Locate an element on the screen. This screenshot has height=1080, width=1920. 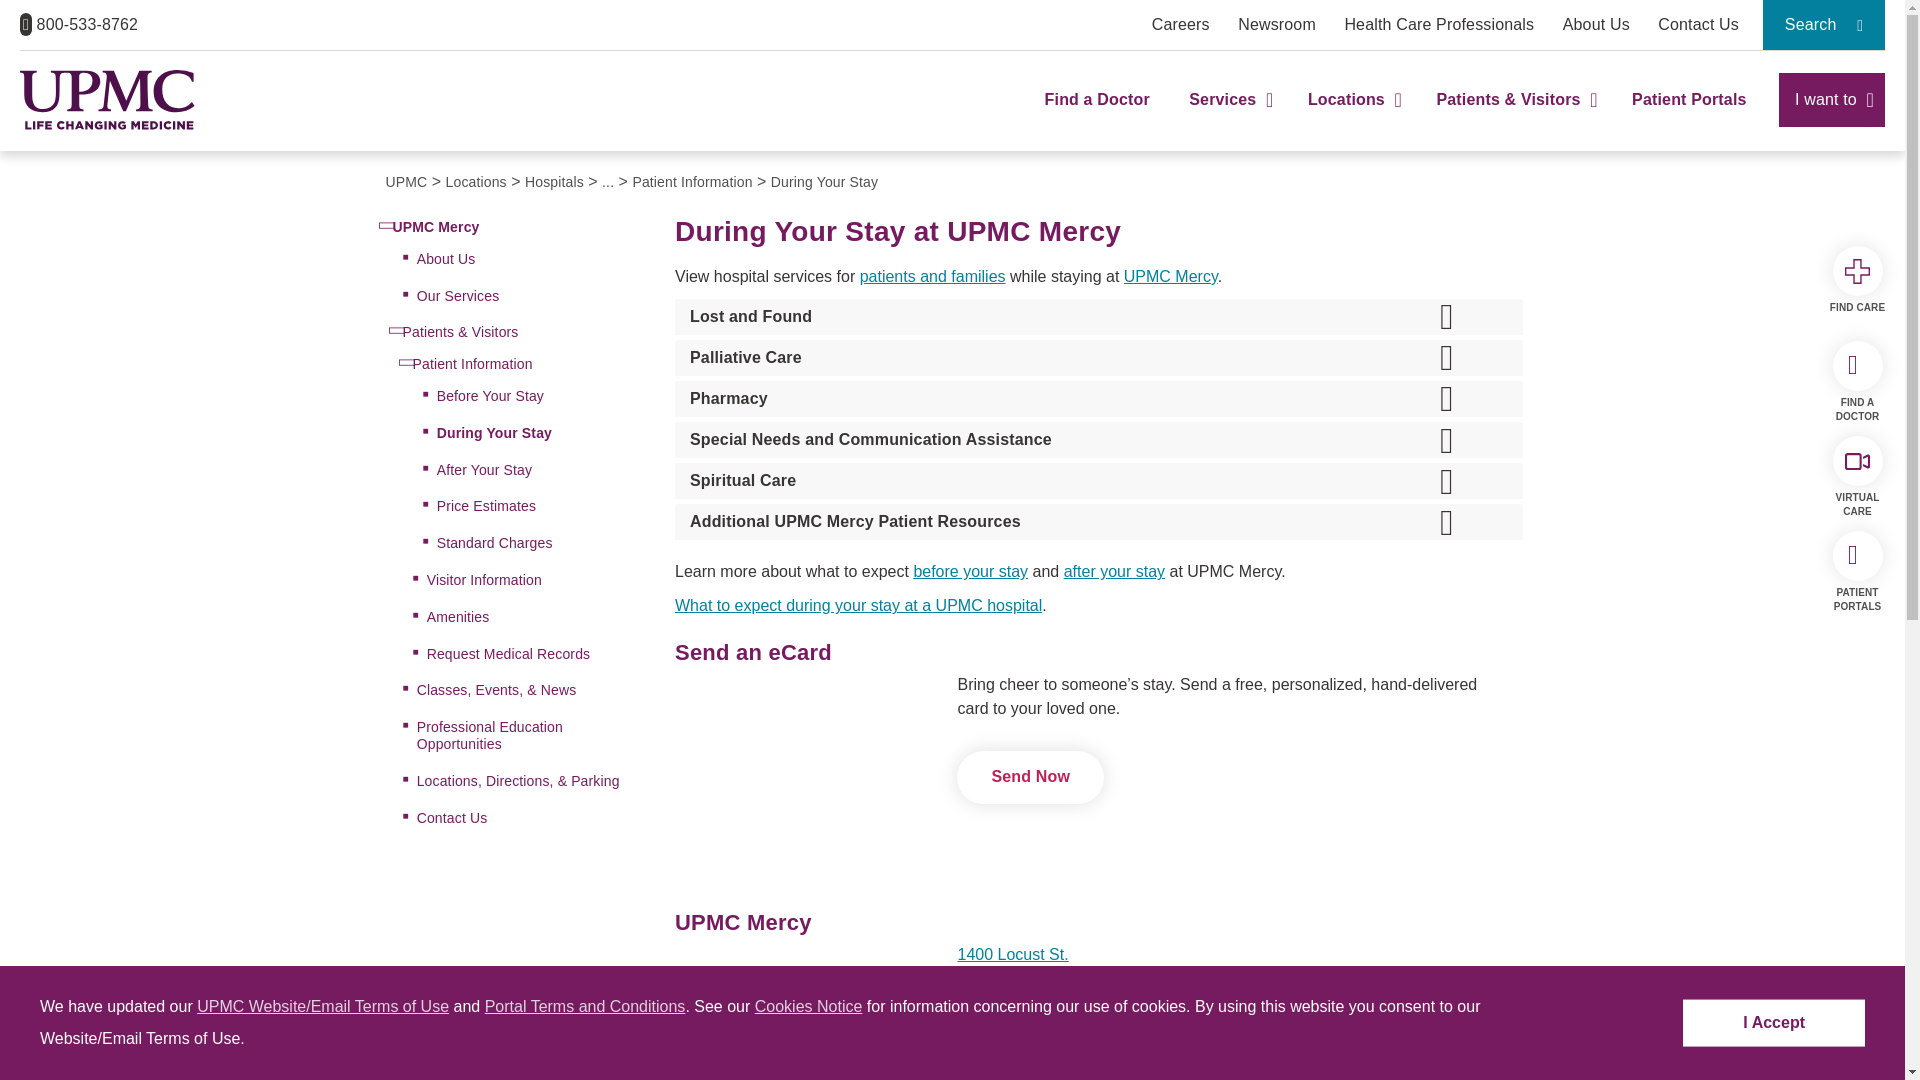
I Accept is located at coordinates (1774, 1023).